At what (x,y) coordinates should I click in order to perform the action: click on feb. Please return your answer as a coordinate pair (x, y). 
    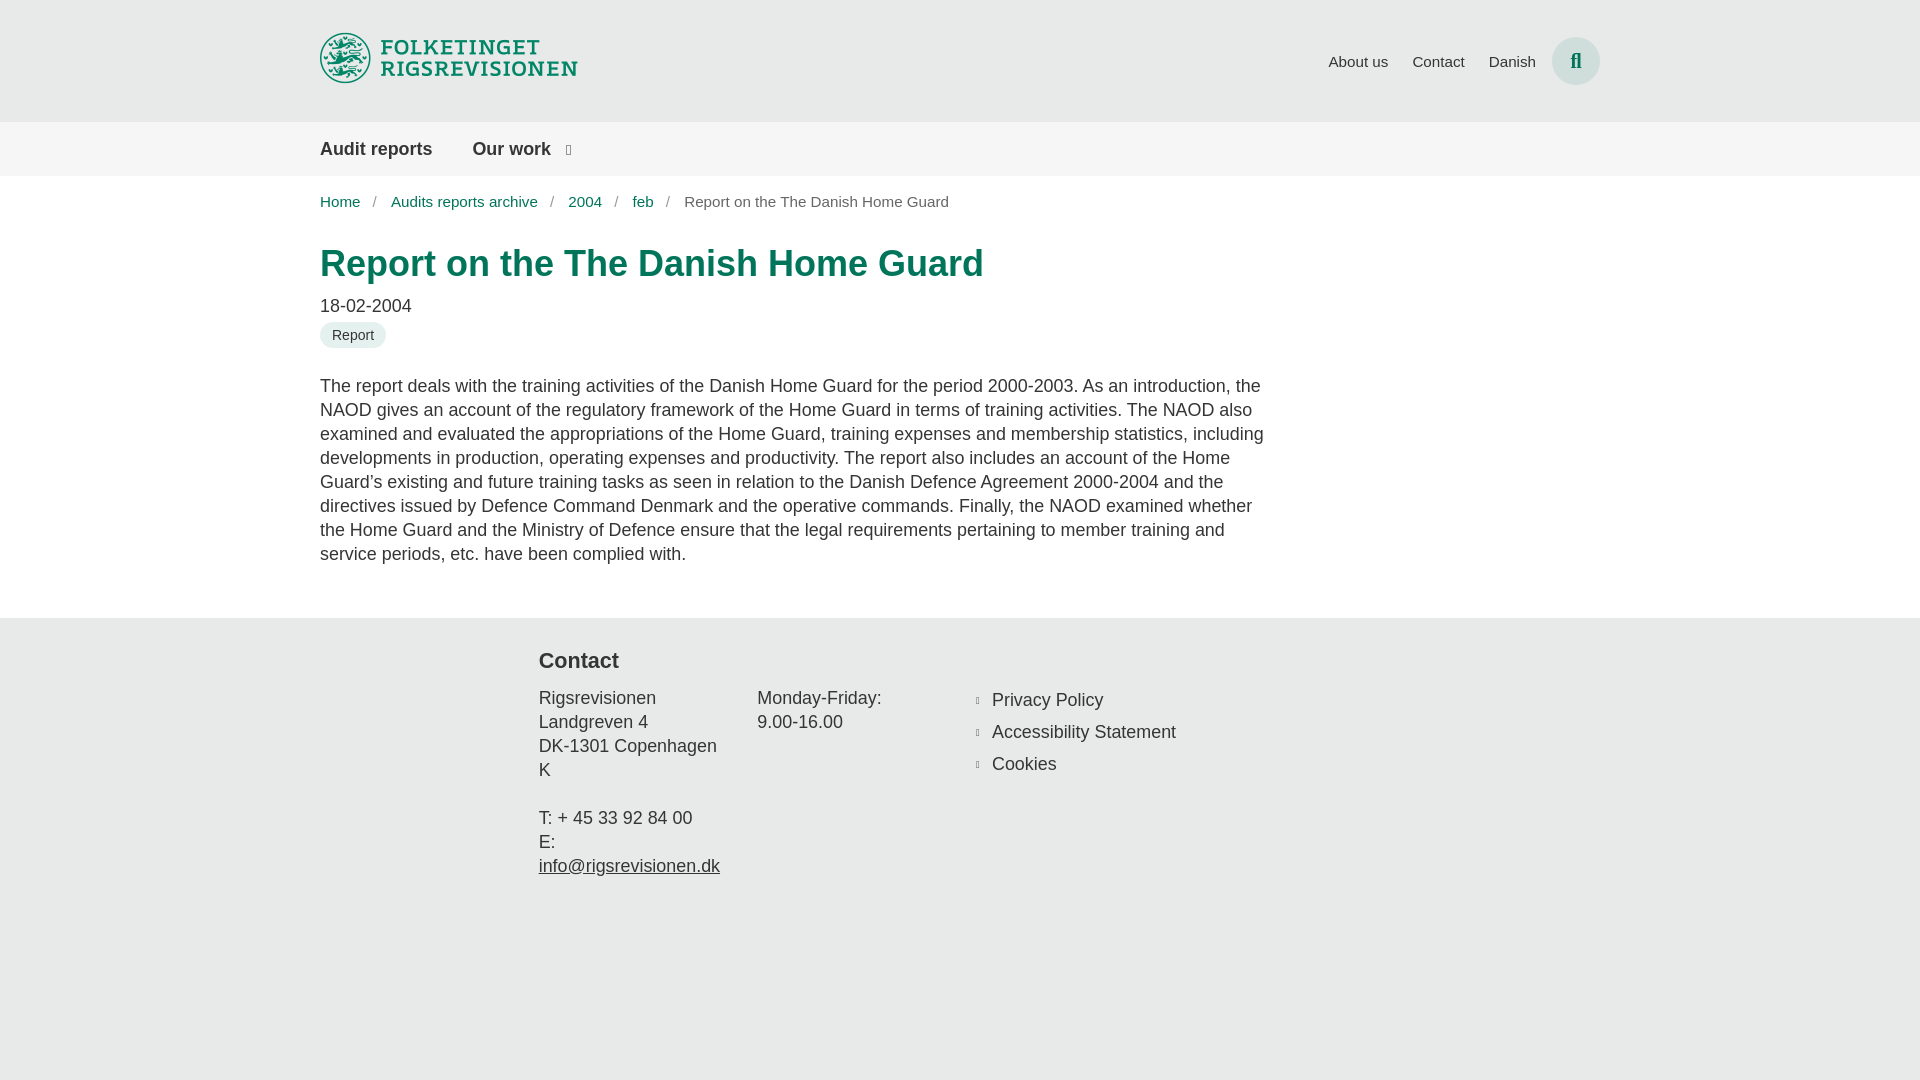
    Looking at the image, I should click on (652, 201).